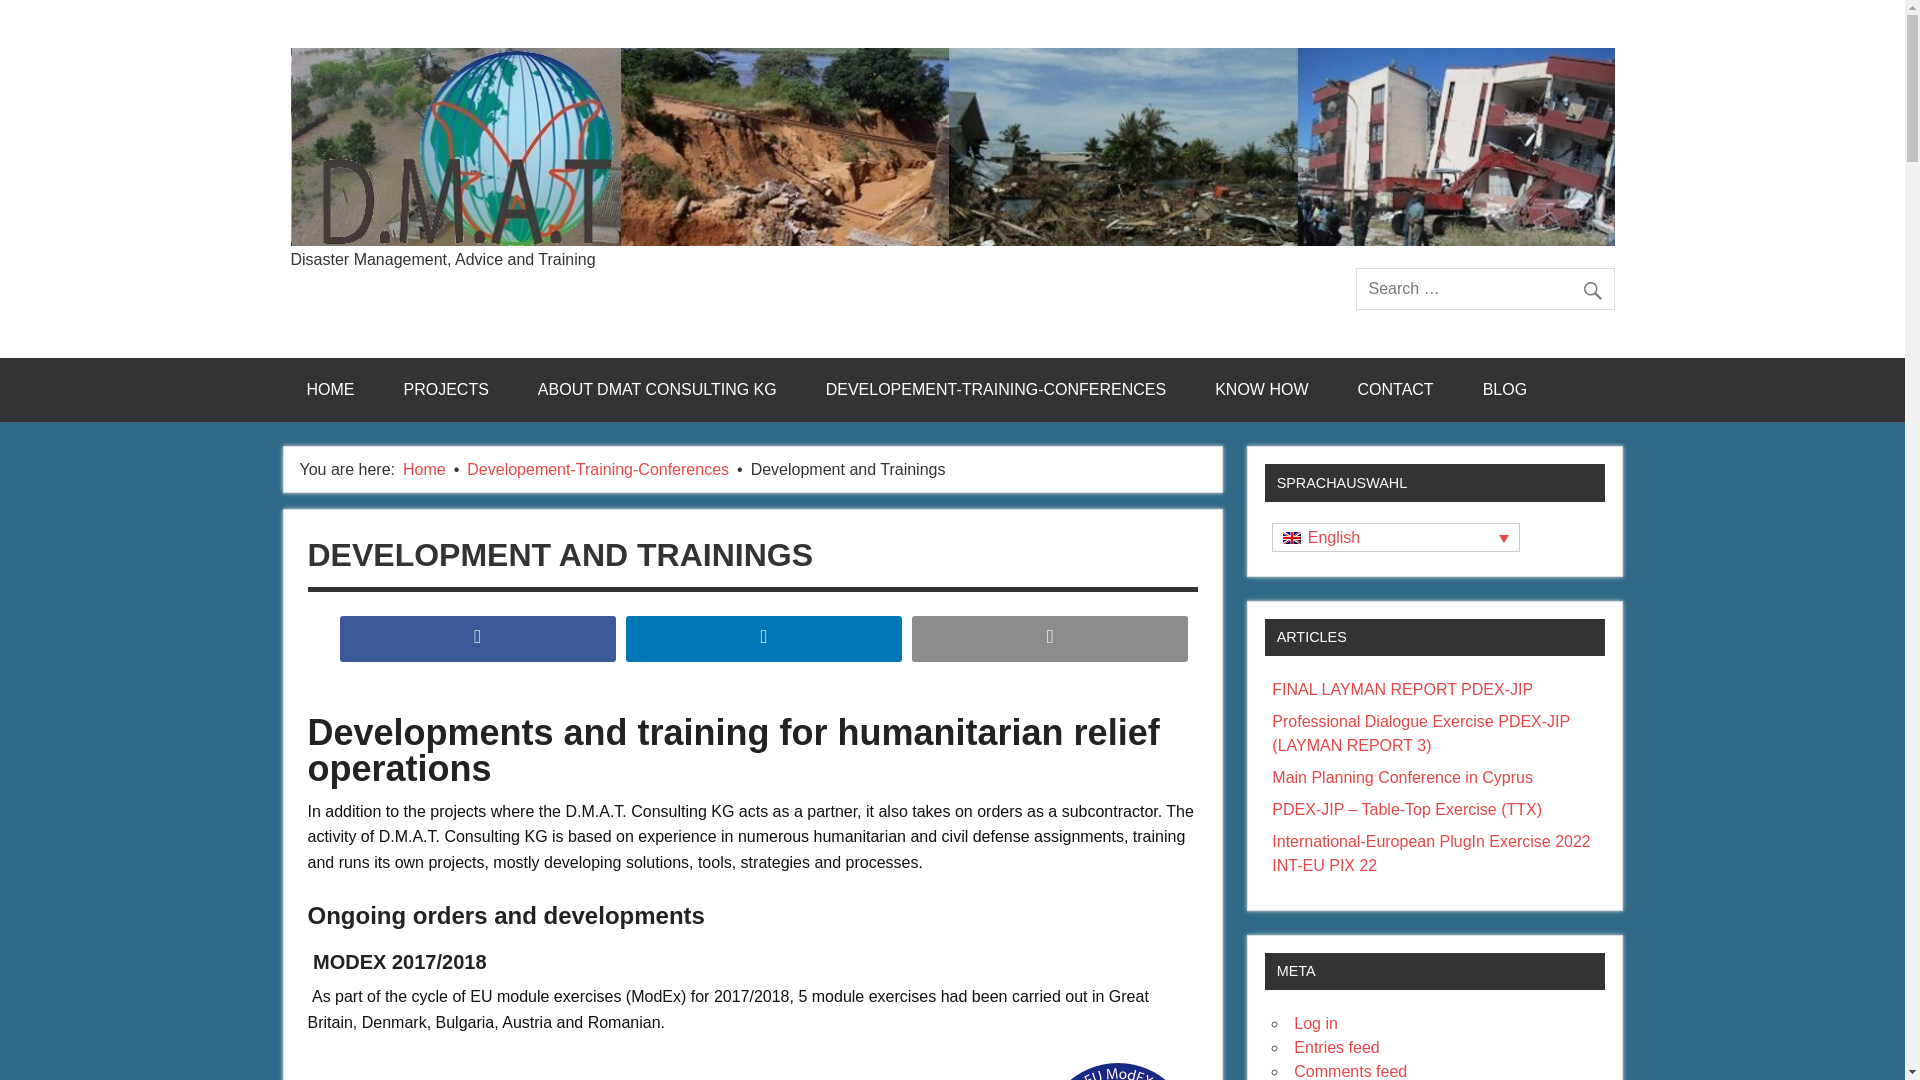 The width and height of the screenshot is (1920, 1080). What do you see at coordinates (1396, 390) in the screenshot?
I see `CONTACT` at bounding box center [1396, 390].